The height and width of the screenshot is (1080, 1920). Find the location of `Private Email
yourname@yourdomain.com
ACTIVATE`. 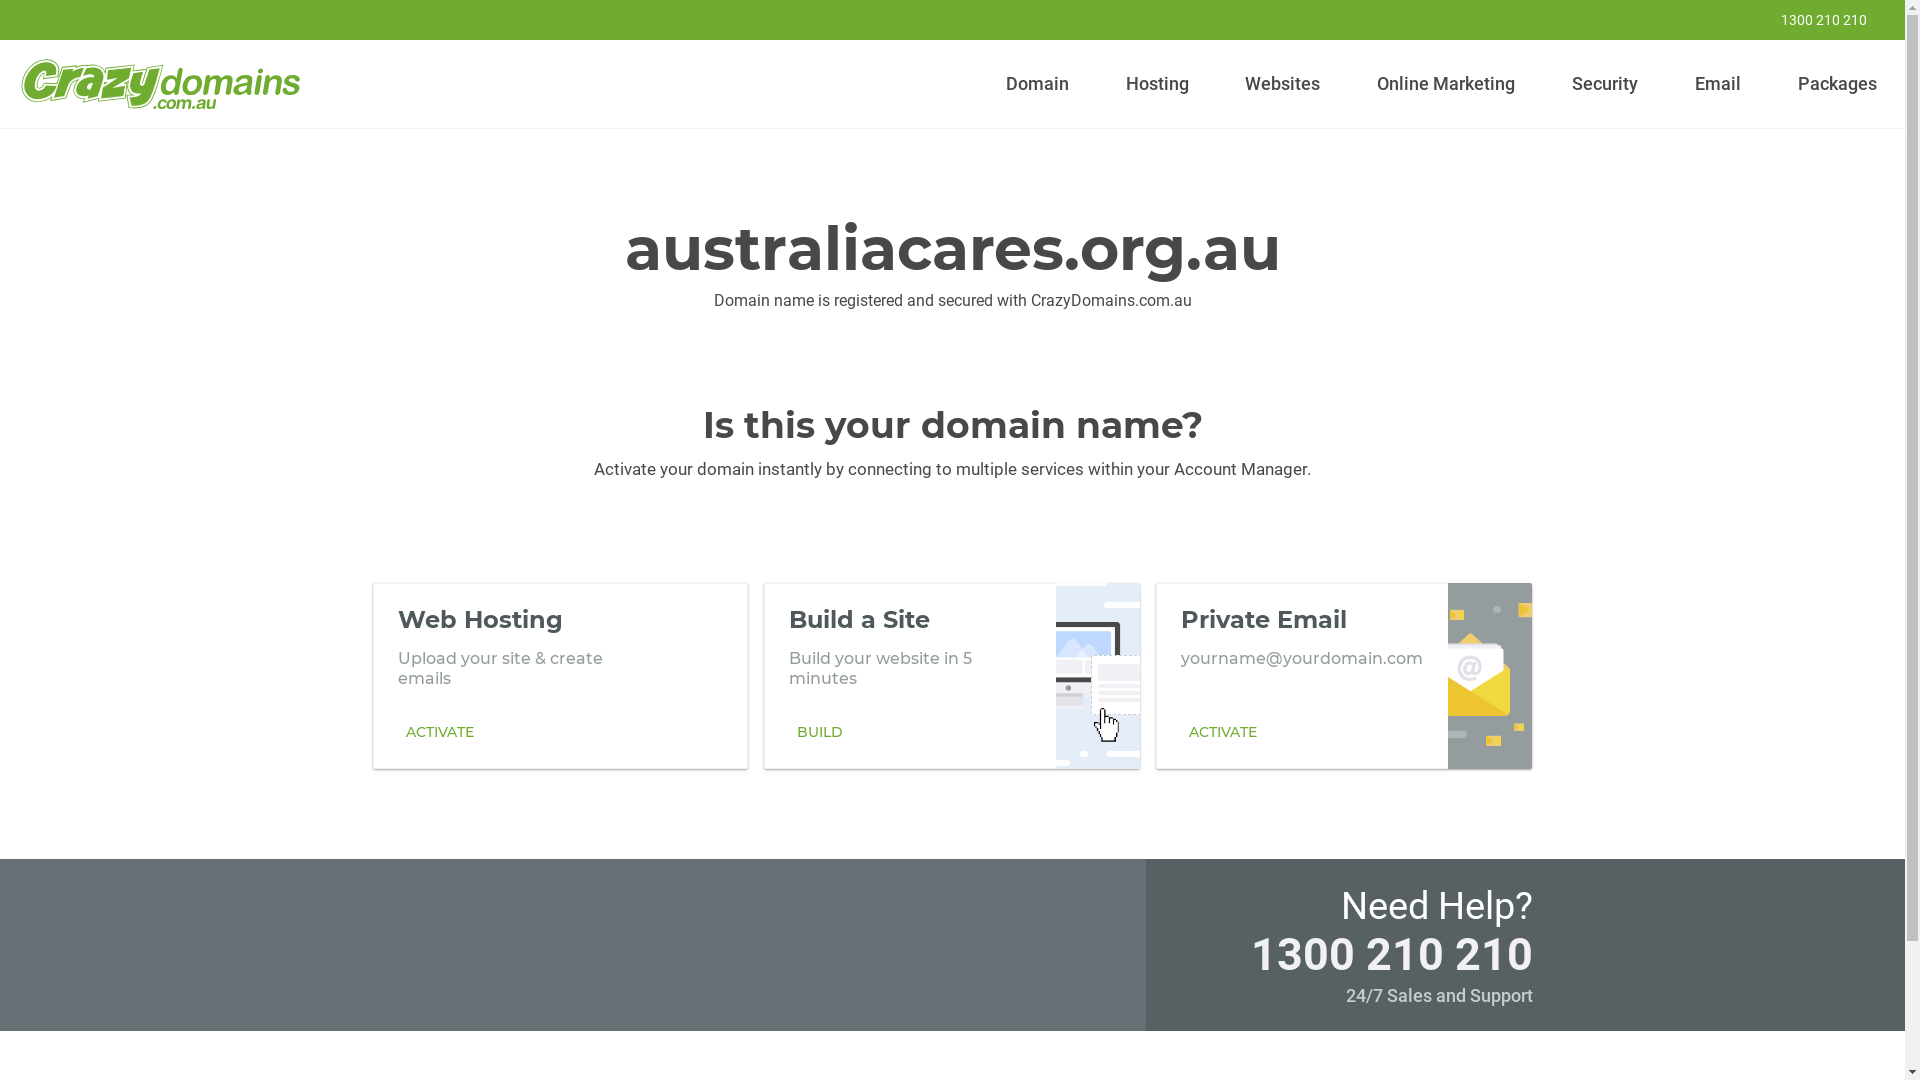

Private Email
yourname@yourdomain.com
ACTIVATE is located at coordinates (1344, 675).